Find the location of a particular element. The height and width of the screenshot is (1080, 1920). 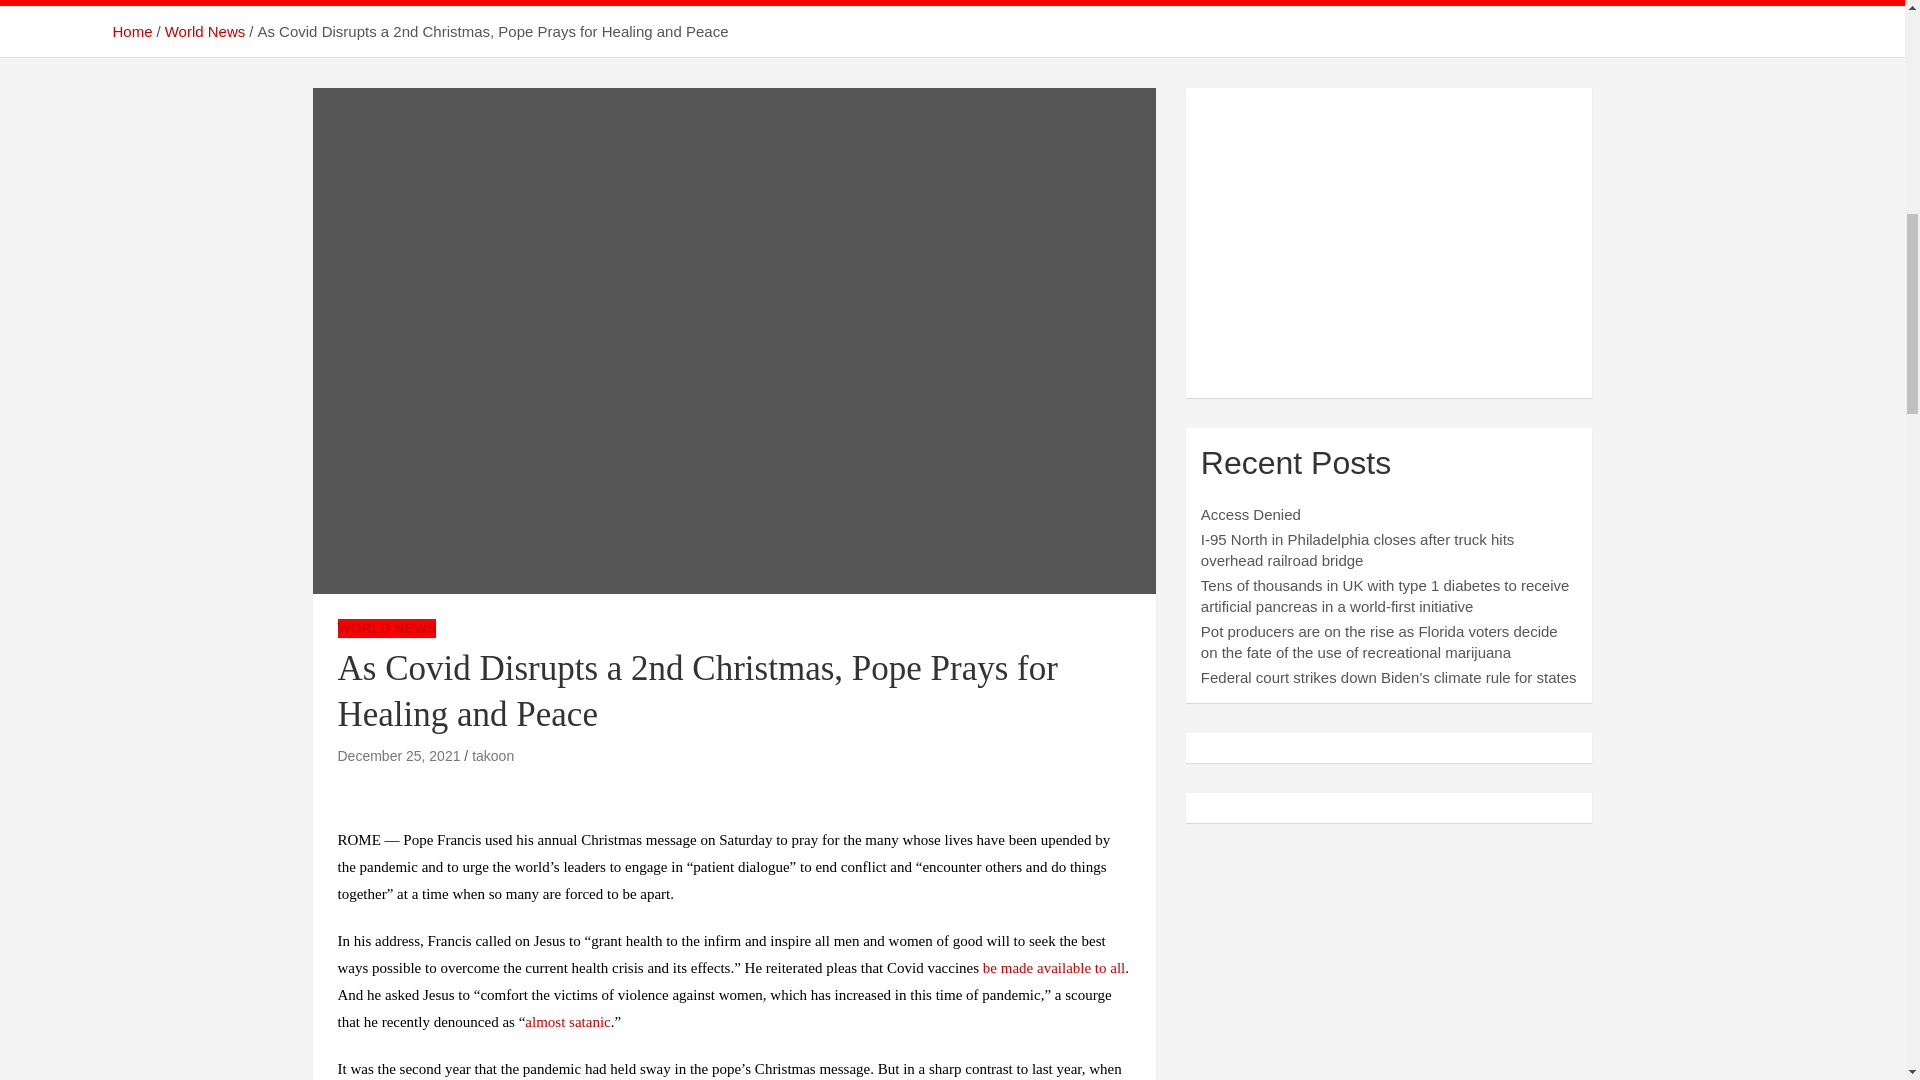

almost satanic is located at coordinates (567, 1022).